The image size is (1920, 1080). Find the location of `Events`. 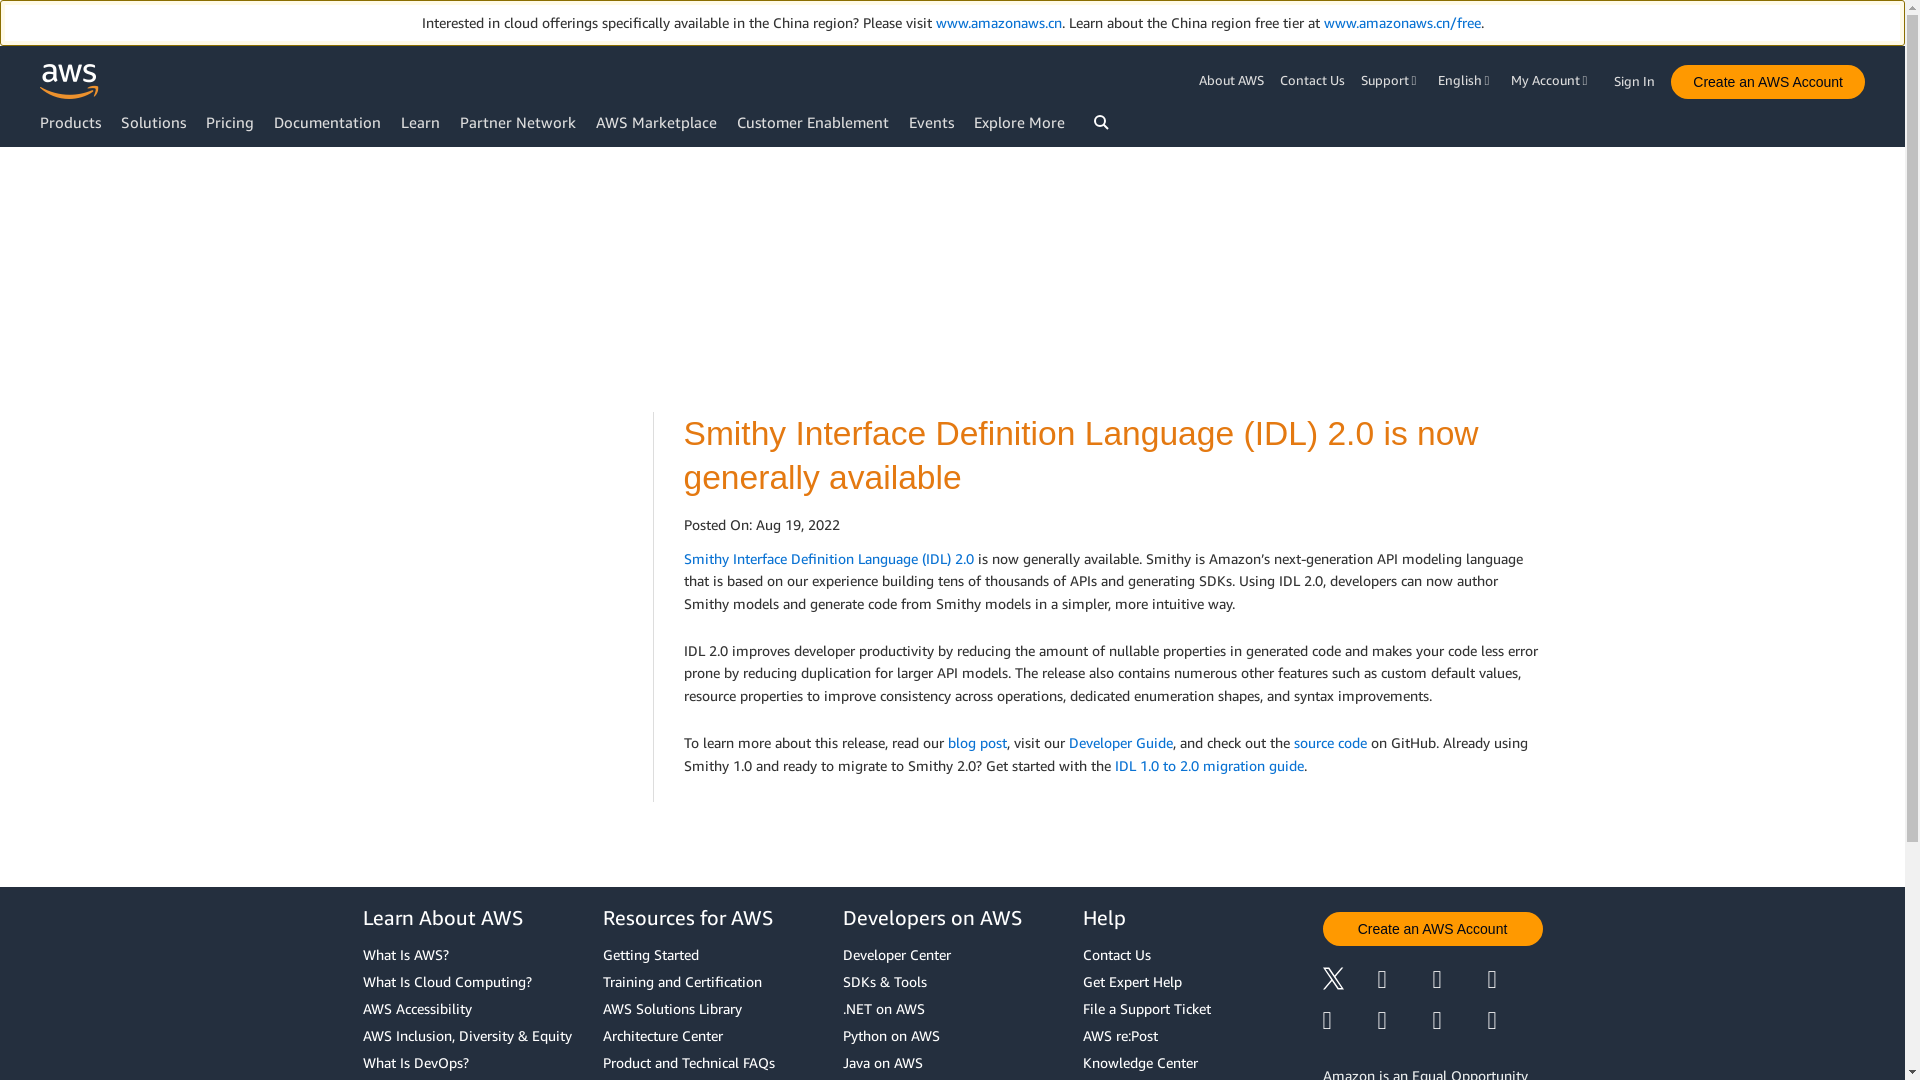

Events is located at coordinates (931, 122).